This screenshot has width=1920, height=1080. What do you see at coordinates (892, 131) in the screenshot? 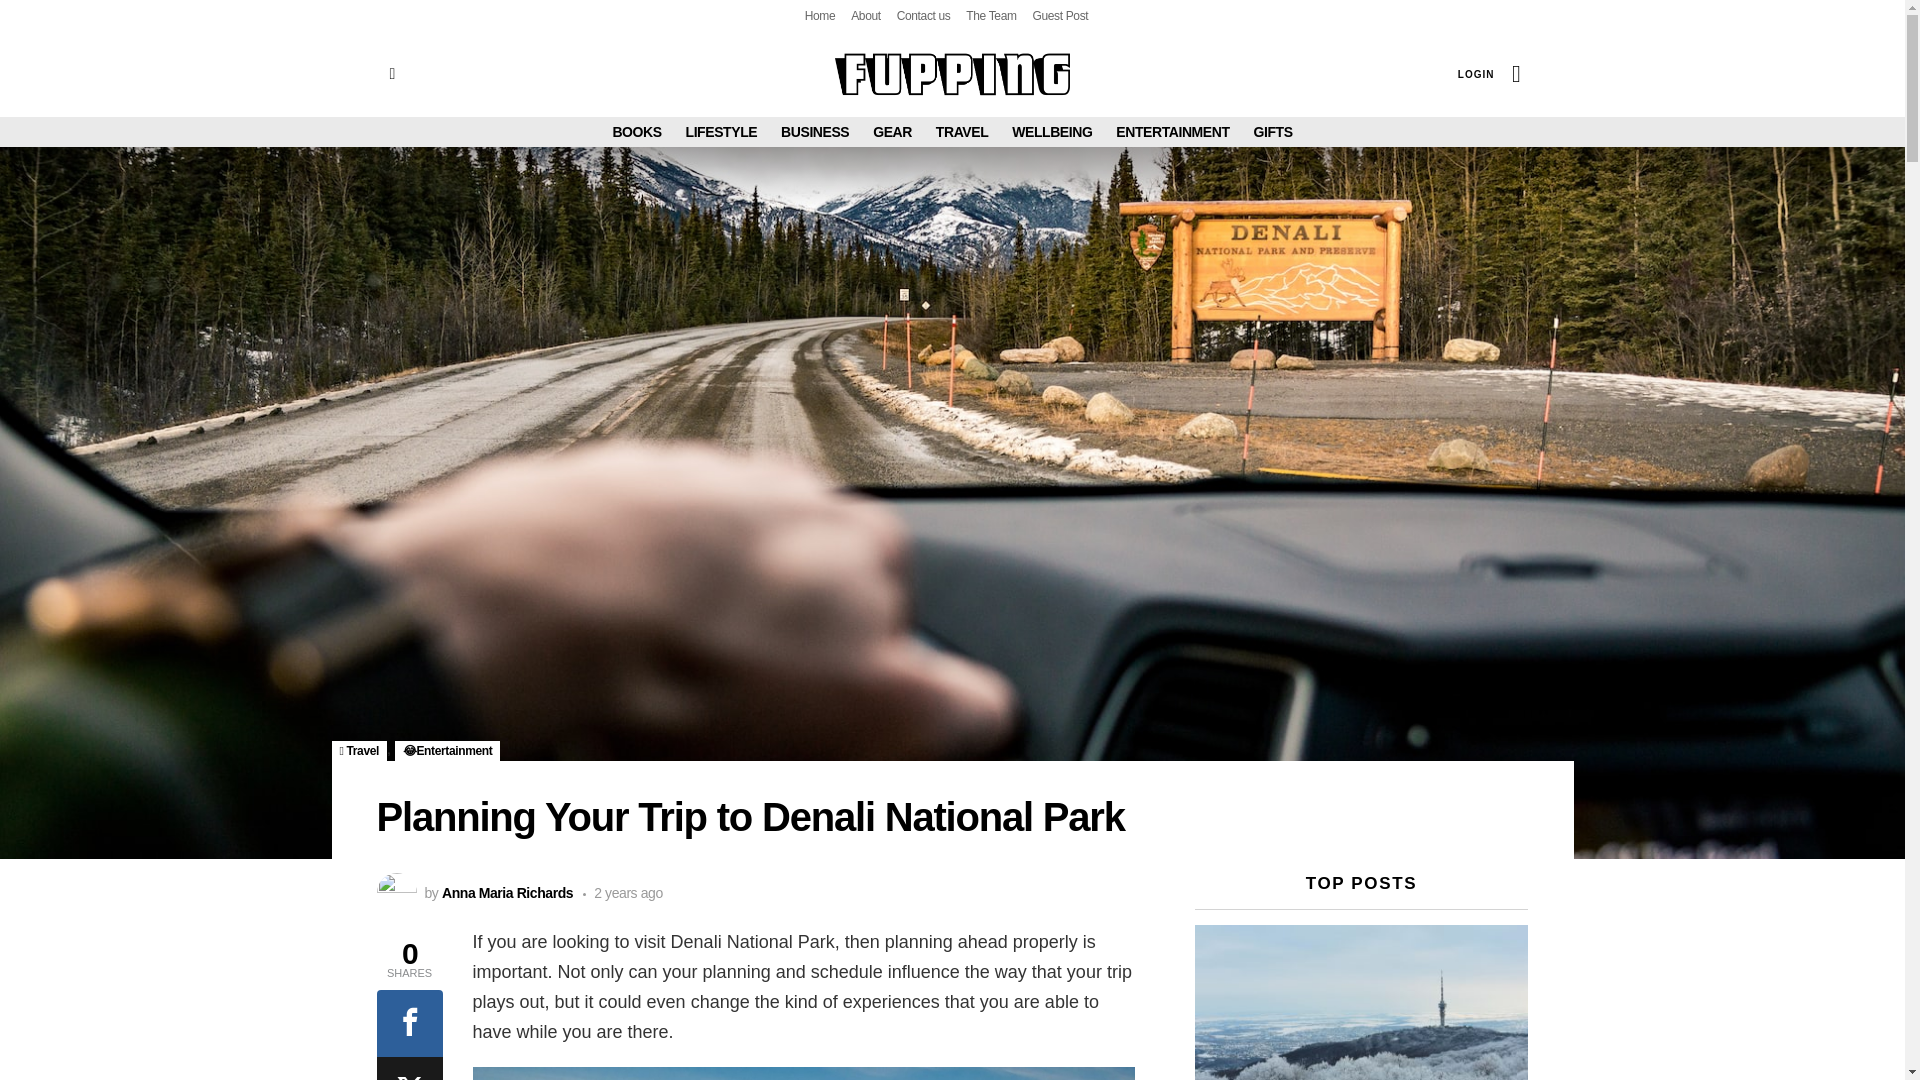
I see `GEAR` at bounding box center [892, 131].